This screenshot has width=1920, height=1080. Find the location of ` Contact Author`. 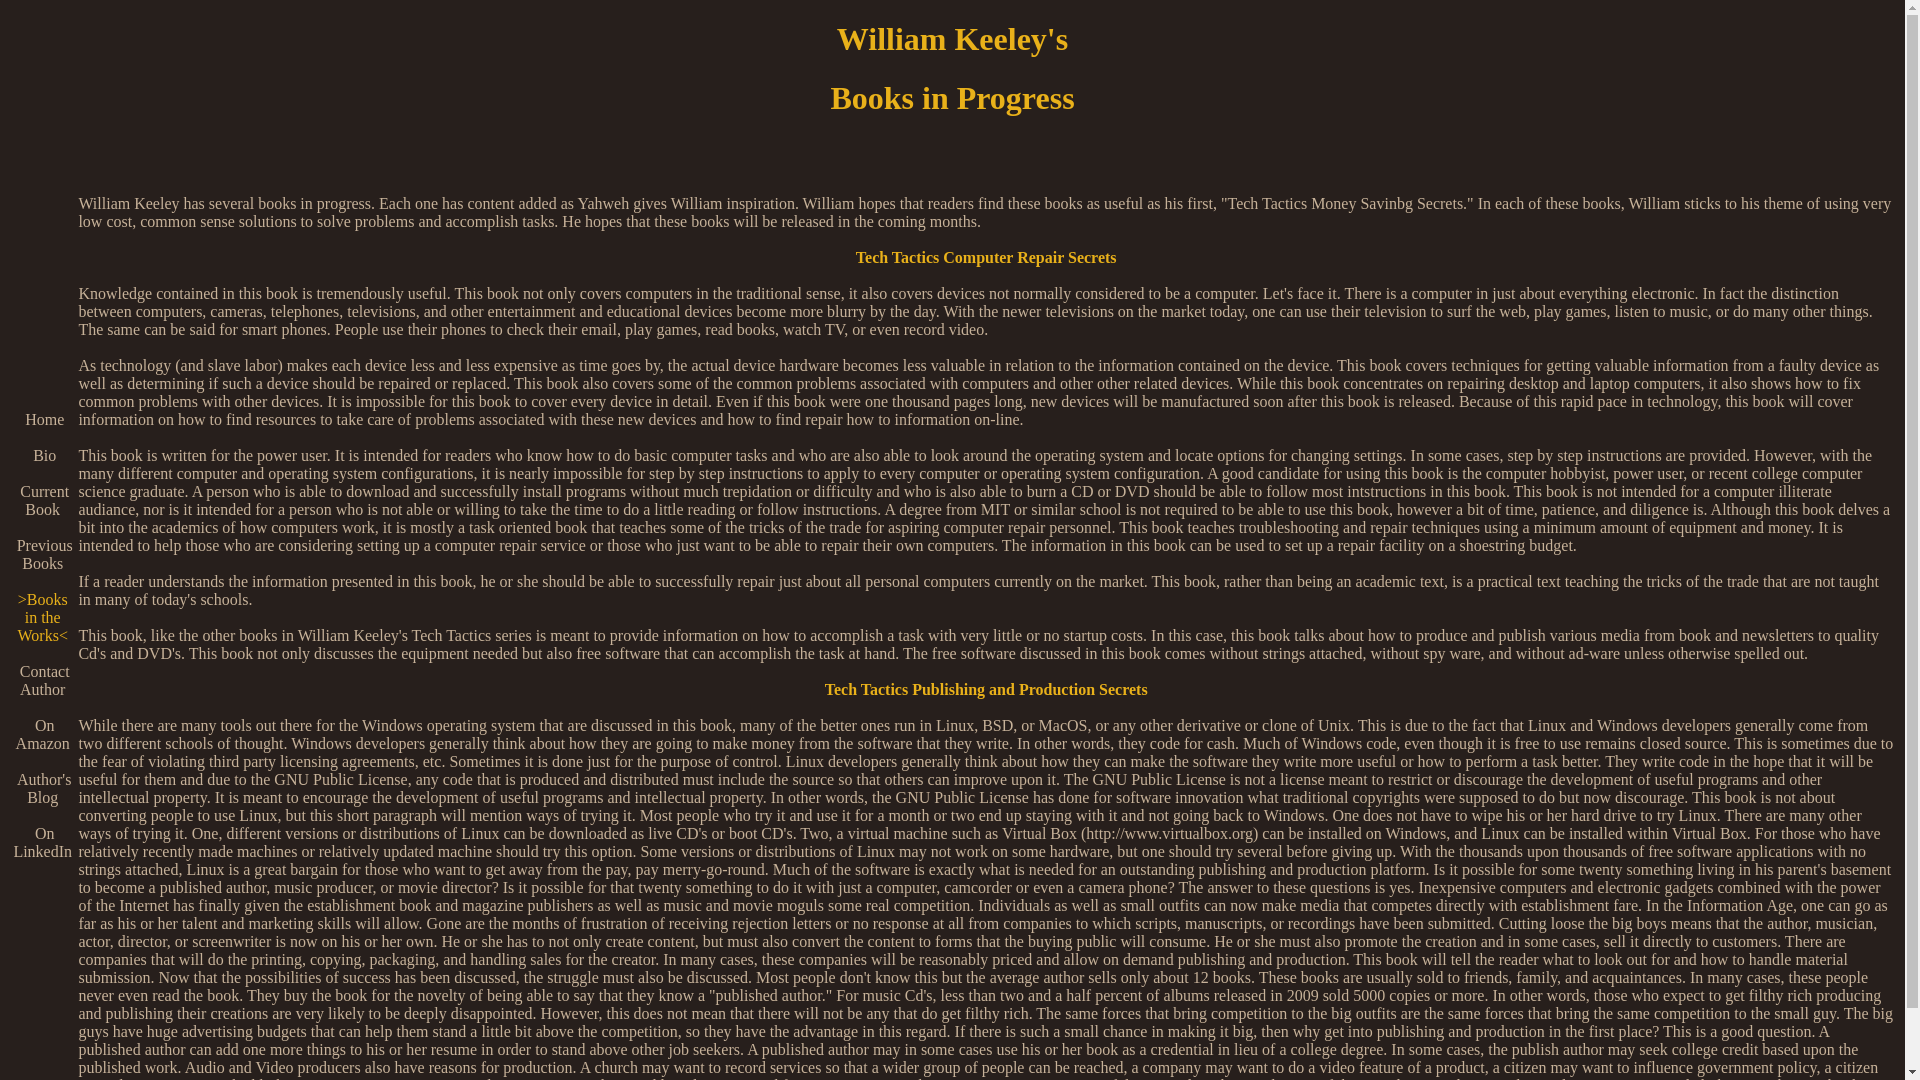

 Contact Author is located at coordinates (42, 680).